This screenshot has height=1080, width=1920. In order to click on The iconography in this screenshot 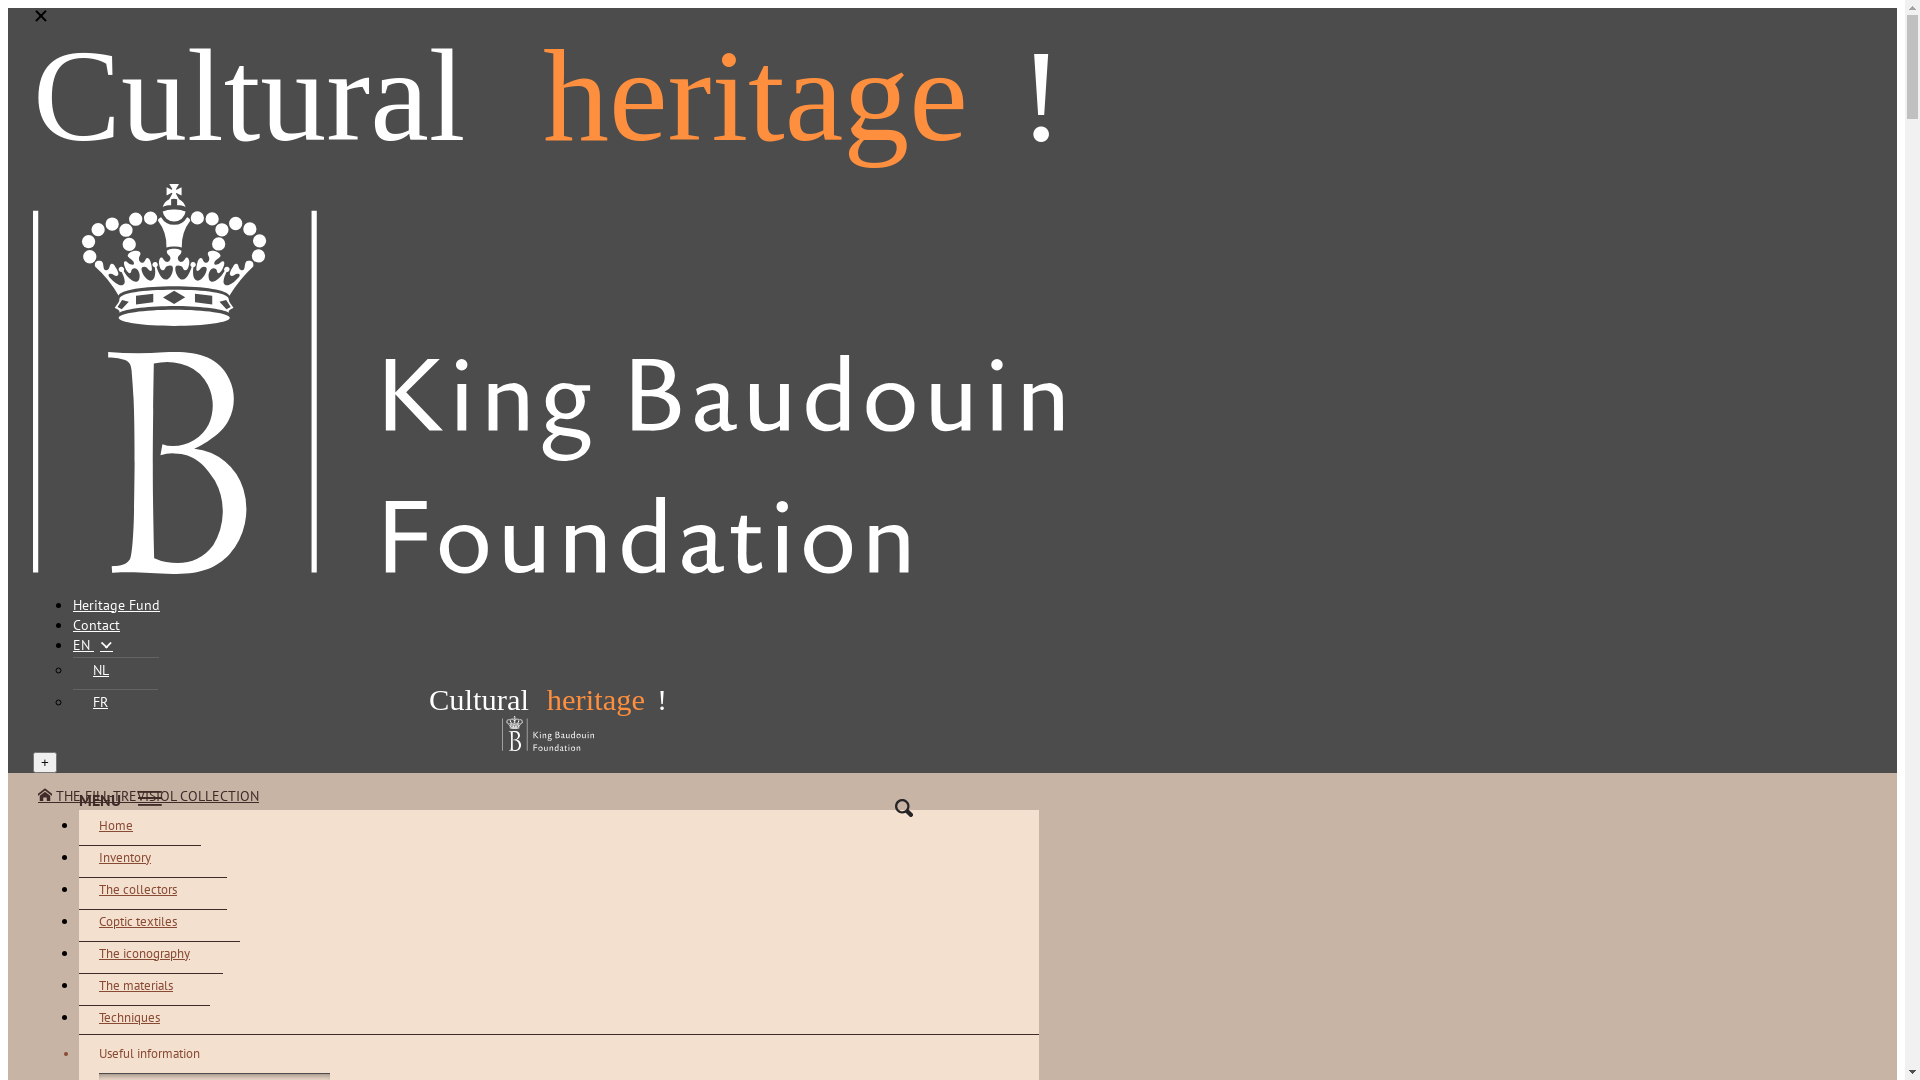, I will do `click(160, 953)`.